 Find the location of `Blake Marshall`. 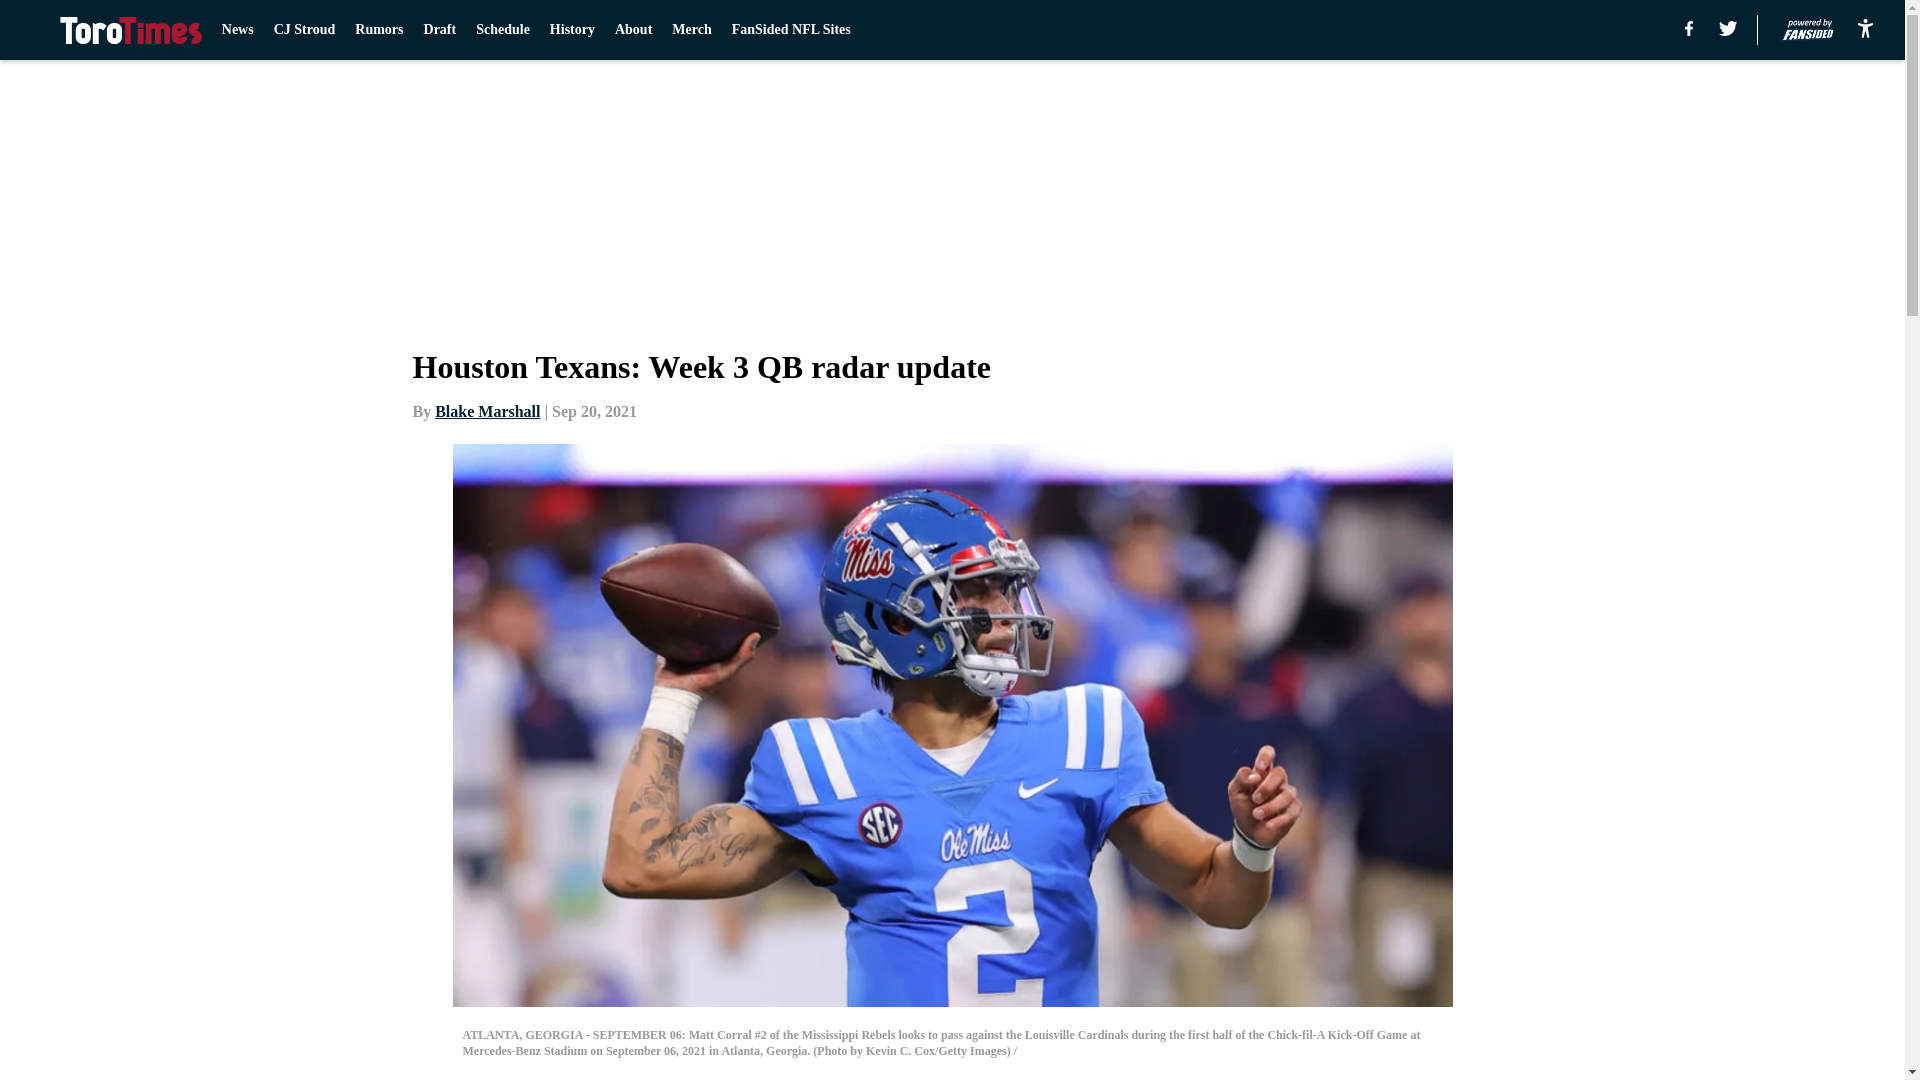

Blake Marshall is located at coordinates (487, 411).